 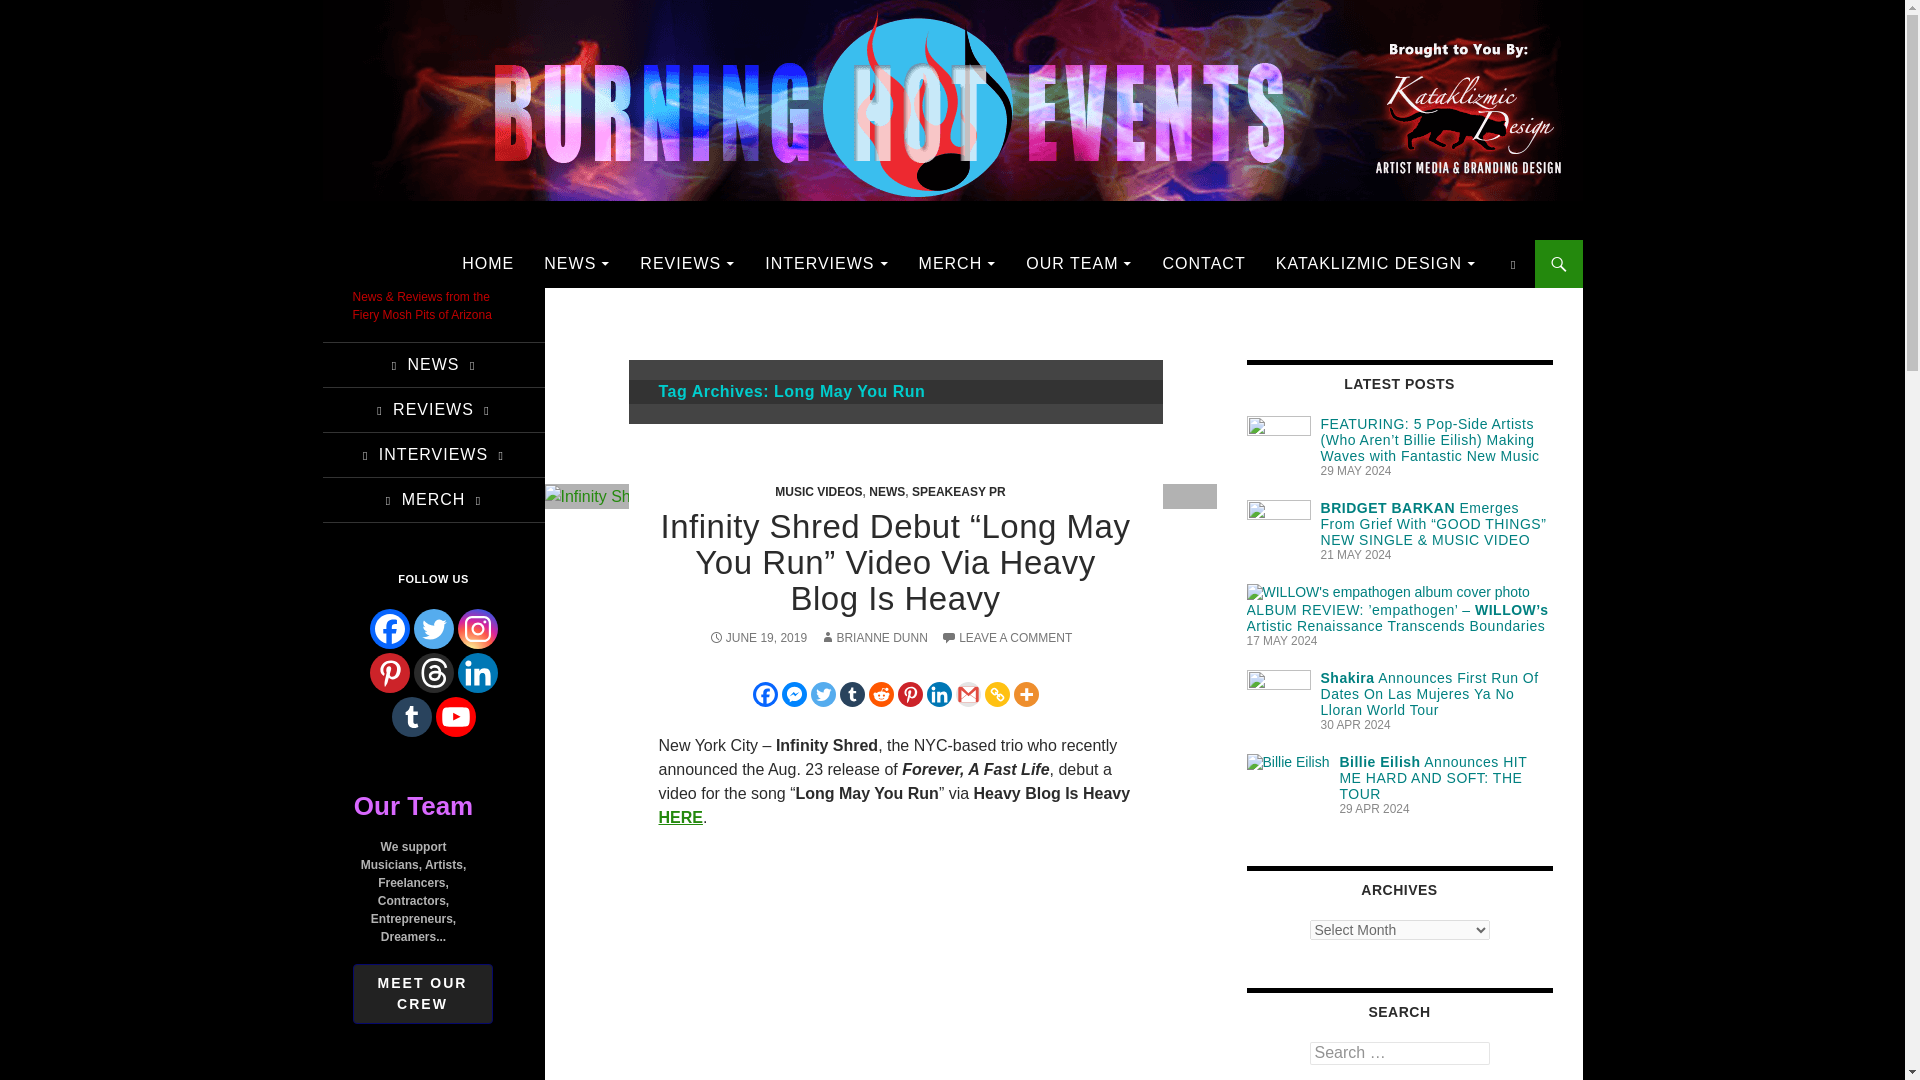 I want to click on HOME, so click(x=486, y=264).